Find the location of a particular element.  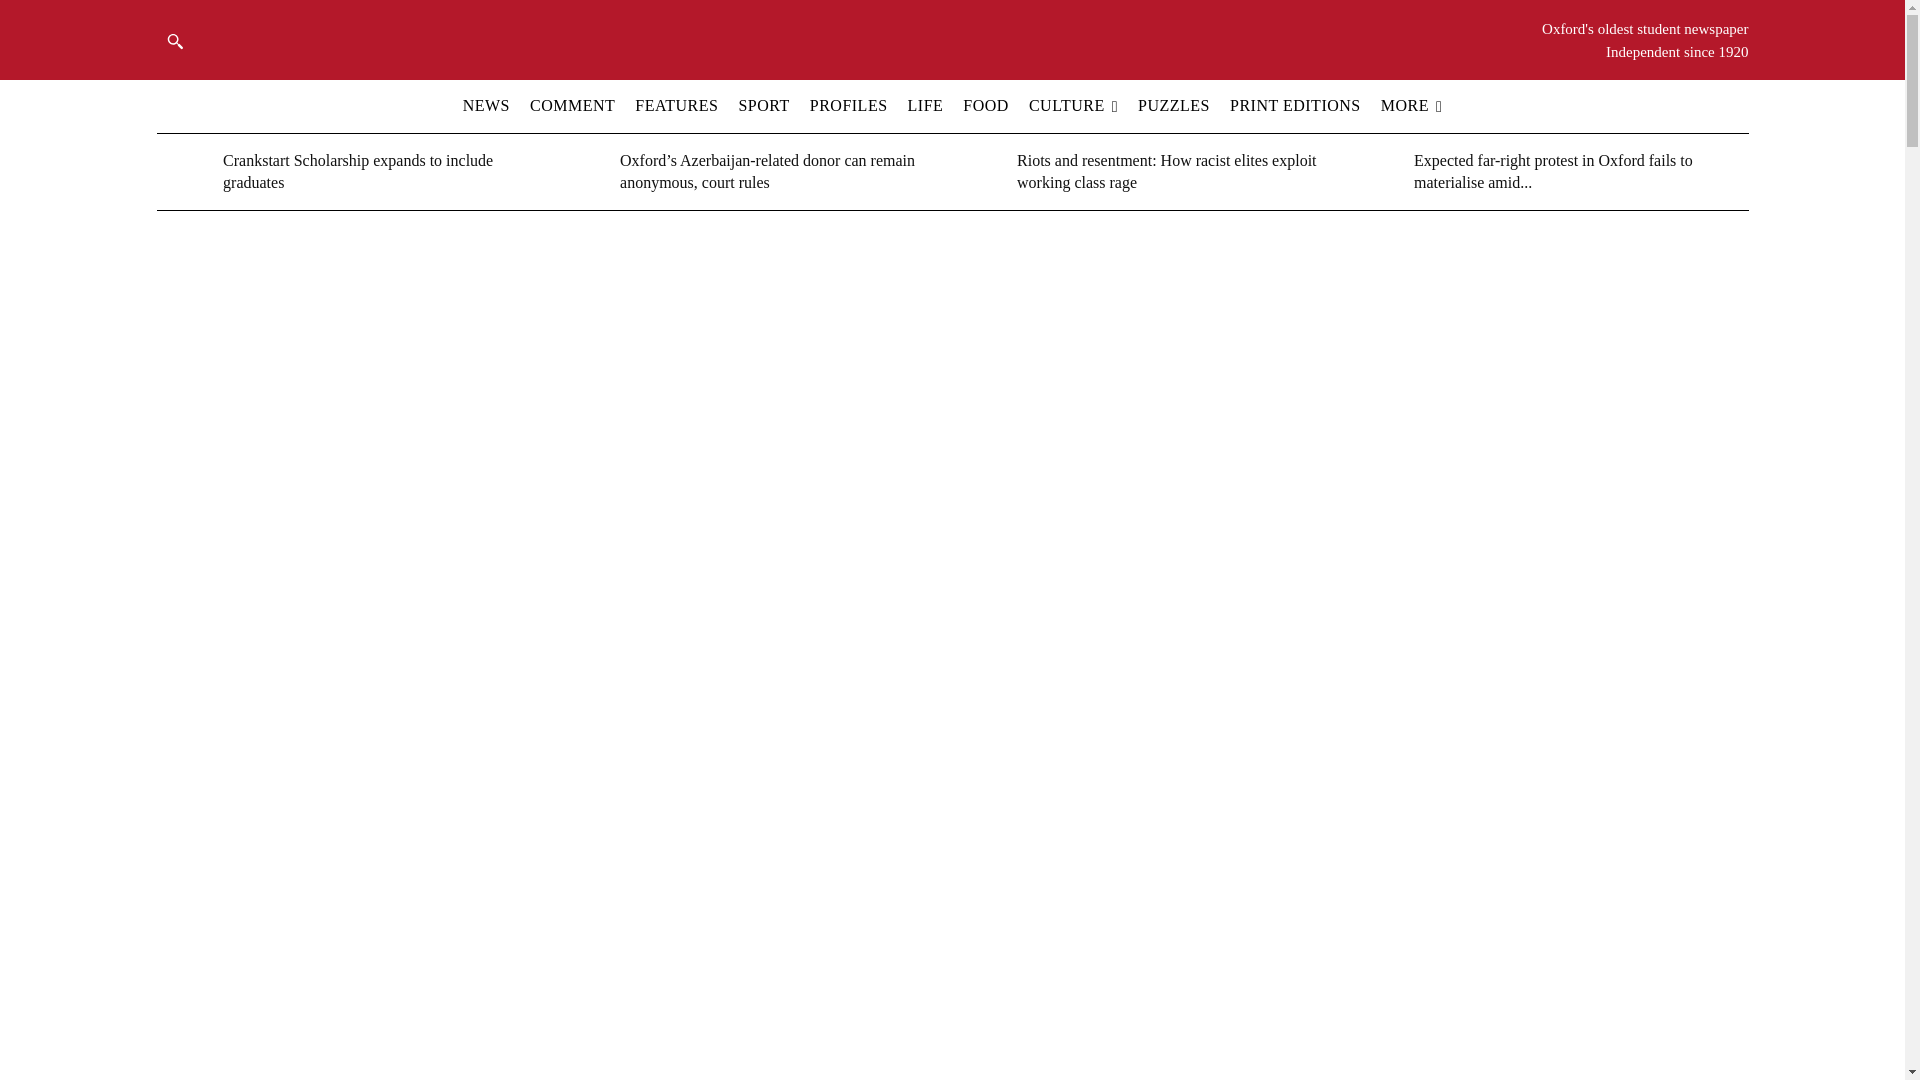

SPORT is located at coordinates (764, 106).